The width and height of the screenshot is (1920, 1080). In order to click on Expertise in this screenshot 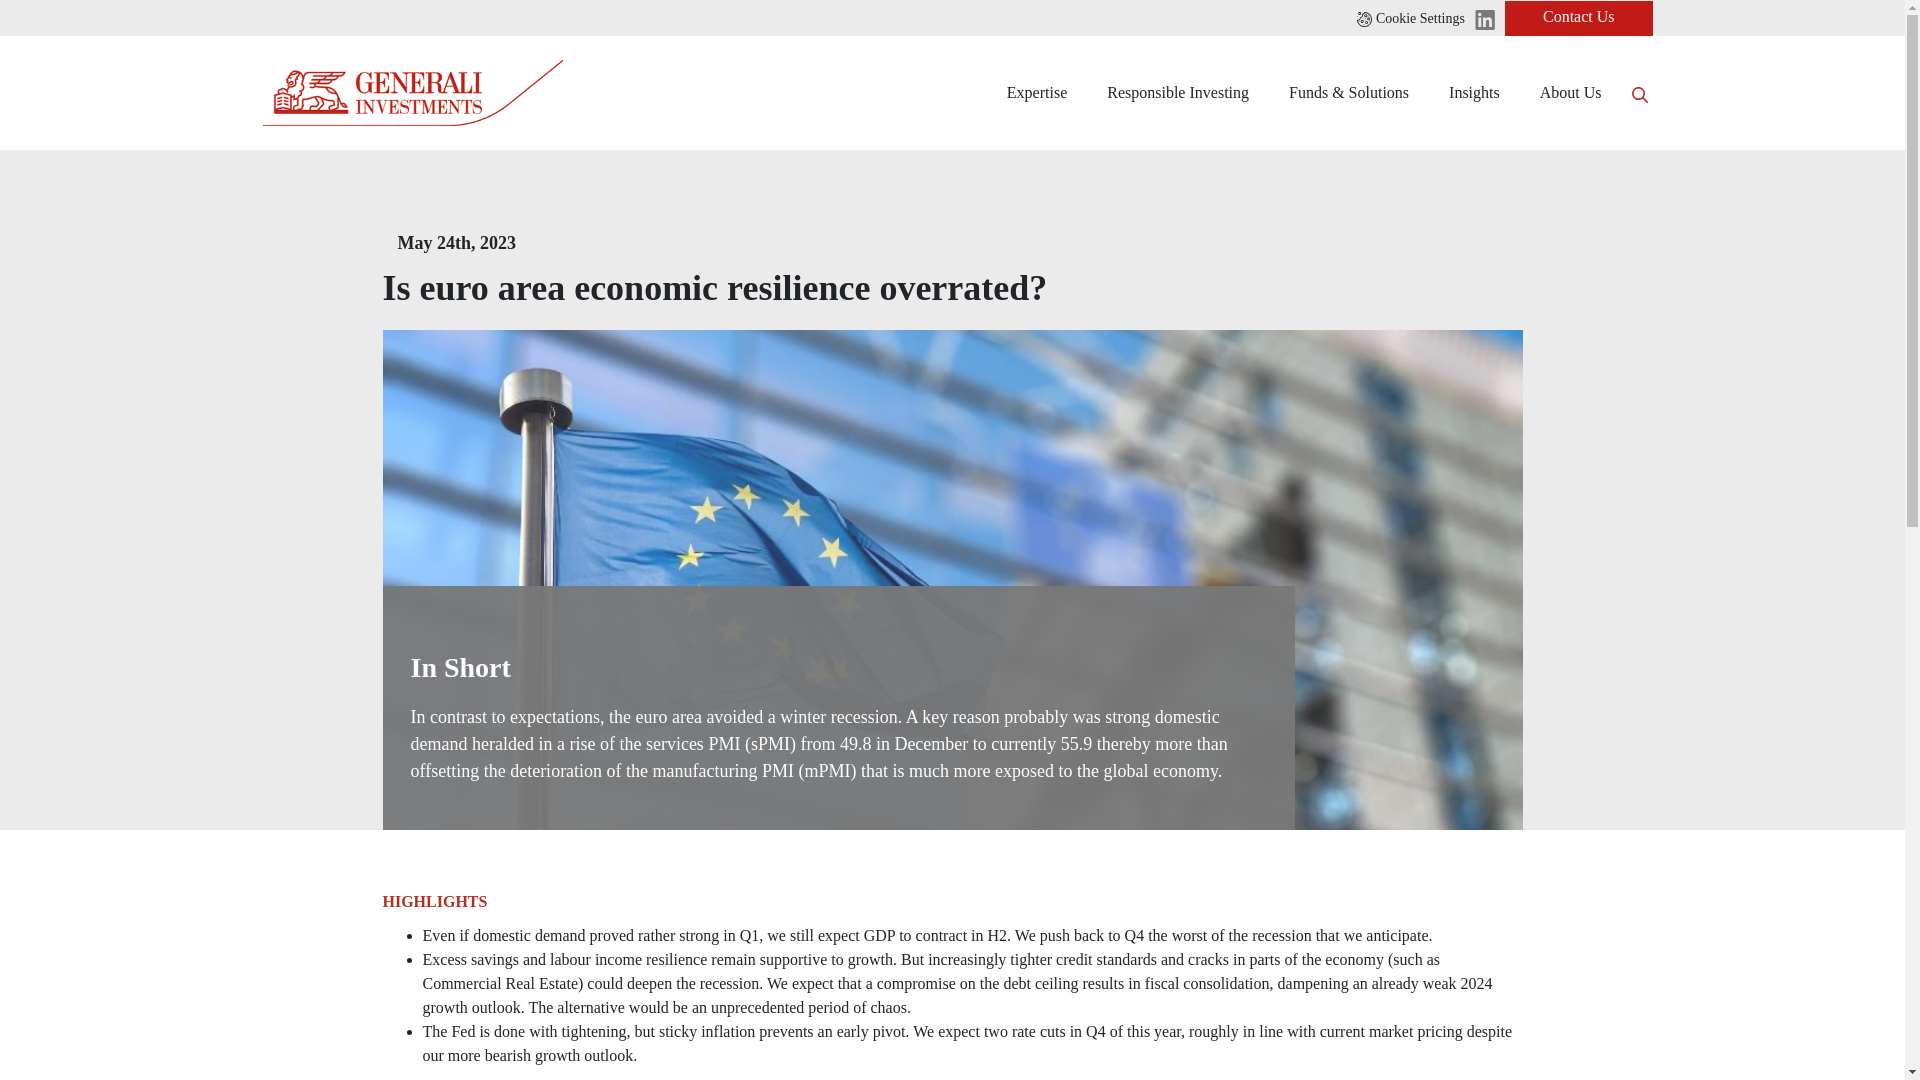, I will do `click(1036, 92)`.